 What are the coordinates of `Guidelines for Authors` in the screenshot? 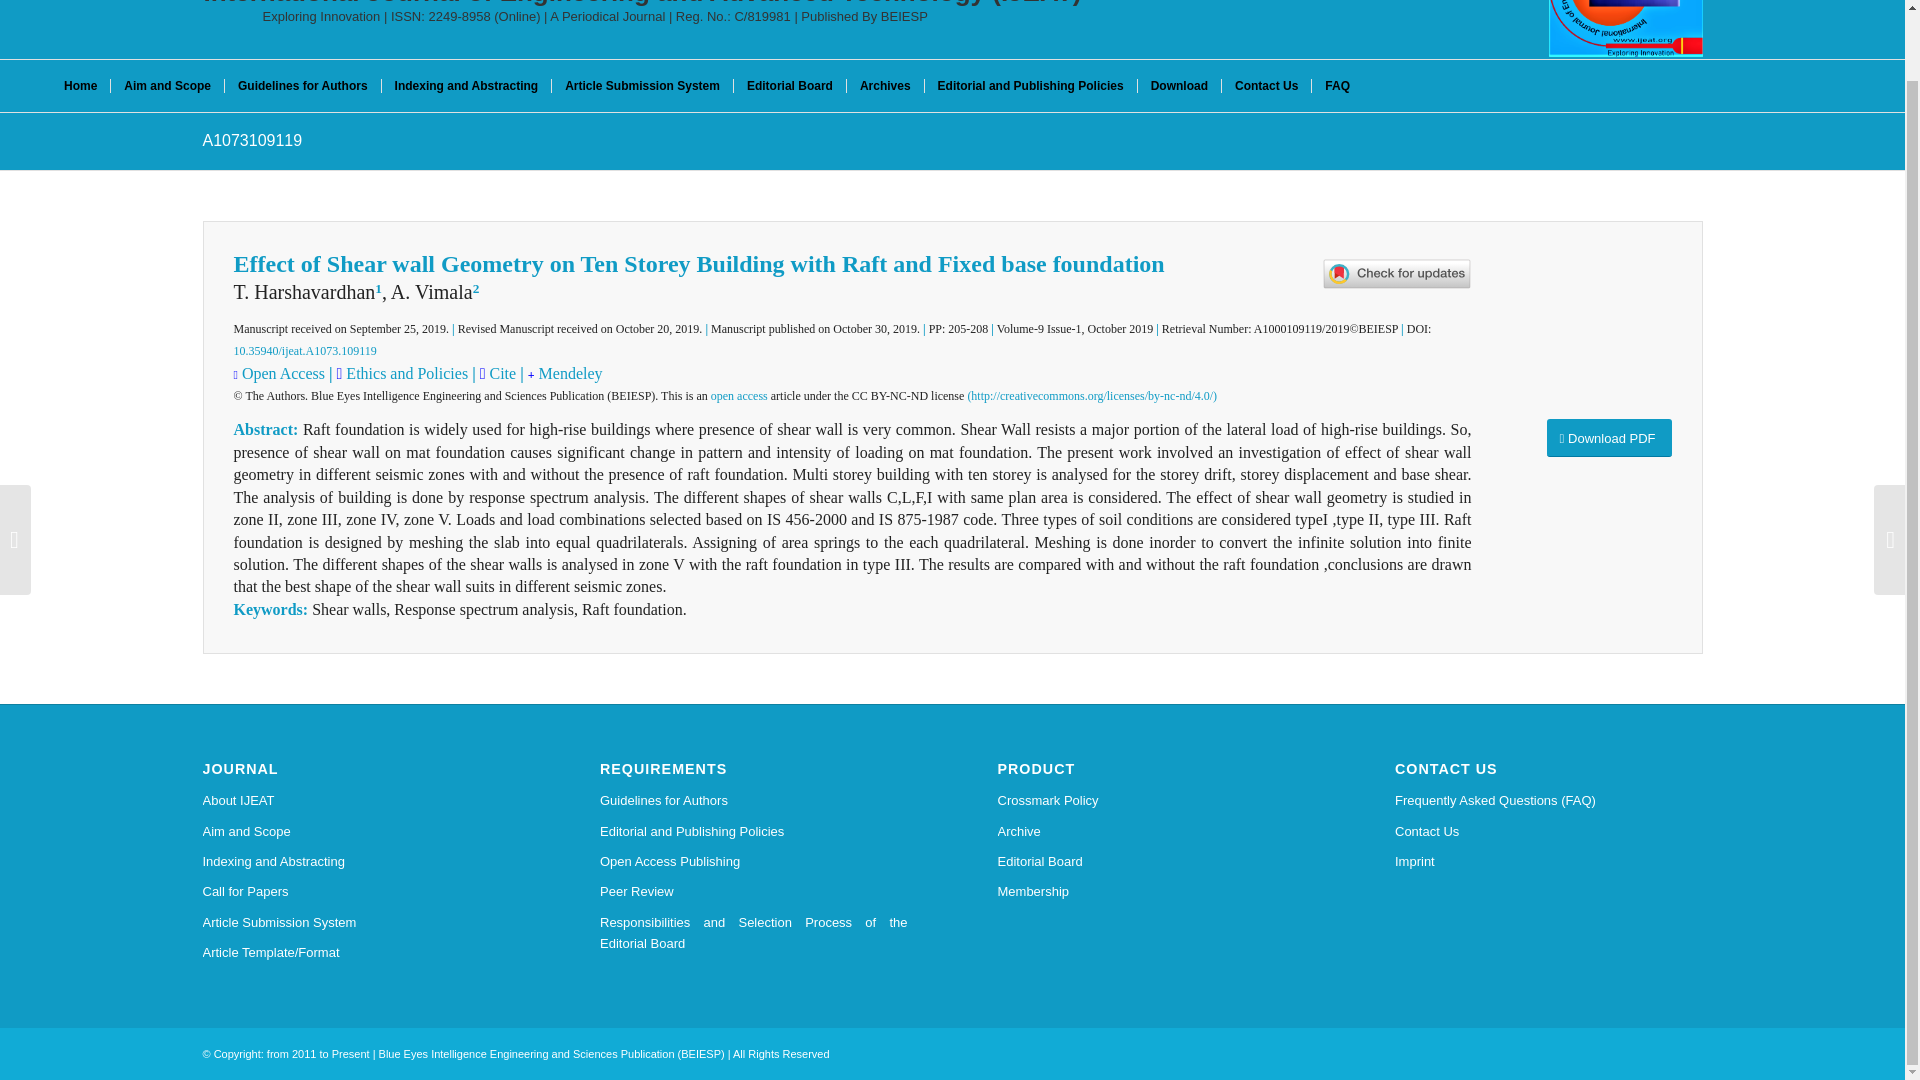 It's located at (302, 86).